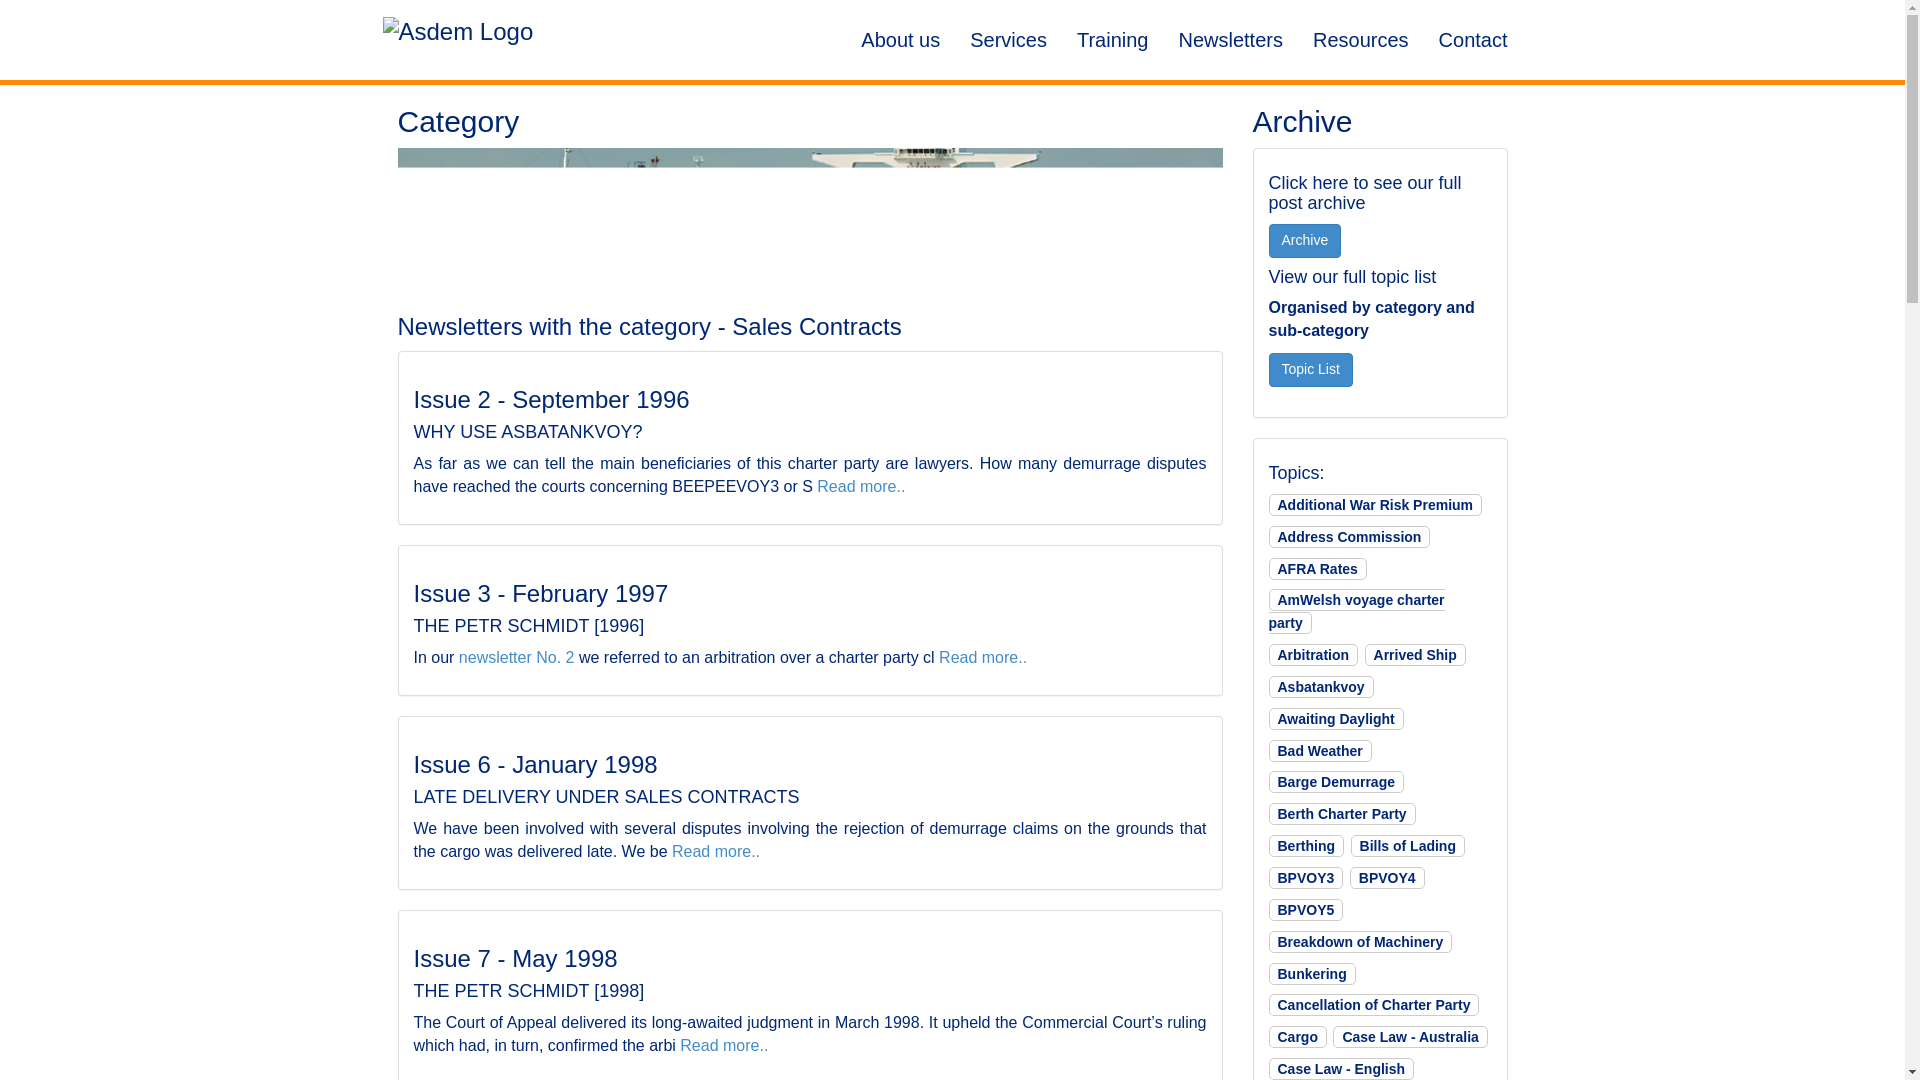 Image resolution: width=1920 pixels, height=1080 pixels. Describe the element at coordinates (716, 851) in the screenshot. I see `Read more..` at that location.